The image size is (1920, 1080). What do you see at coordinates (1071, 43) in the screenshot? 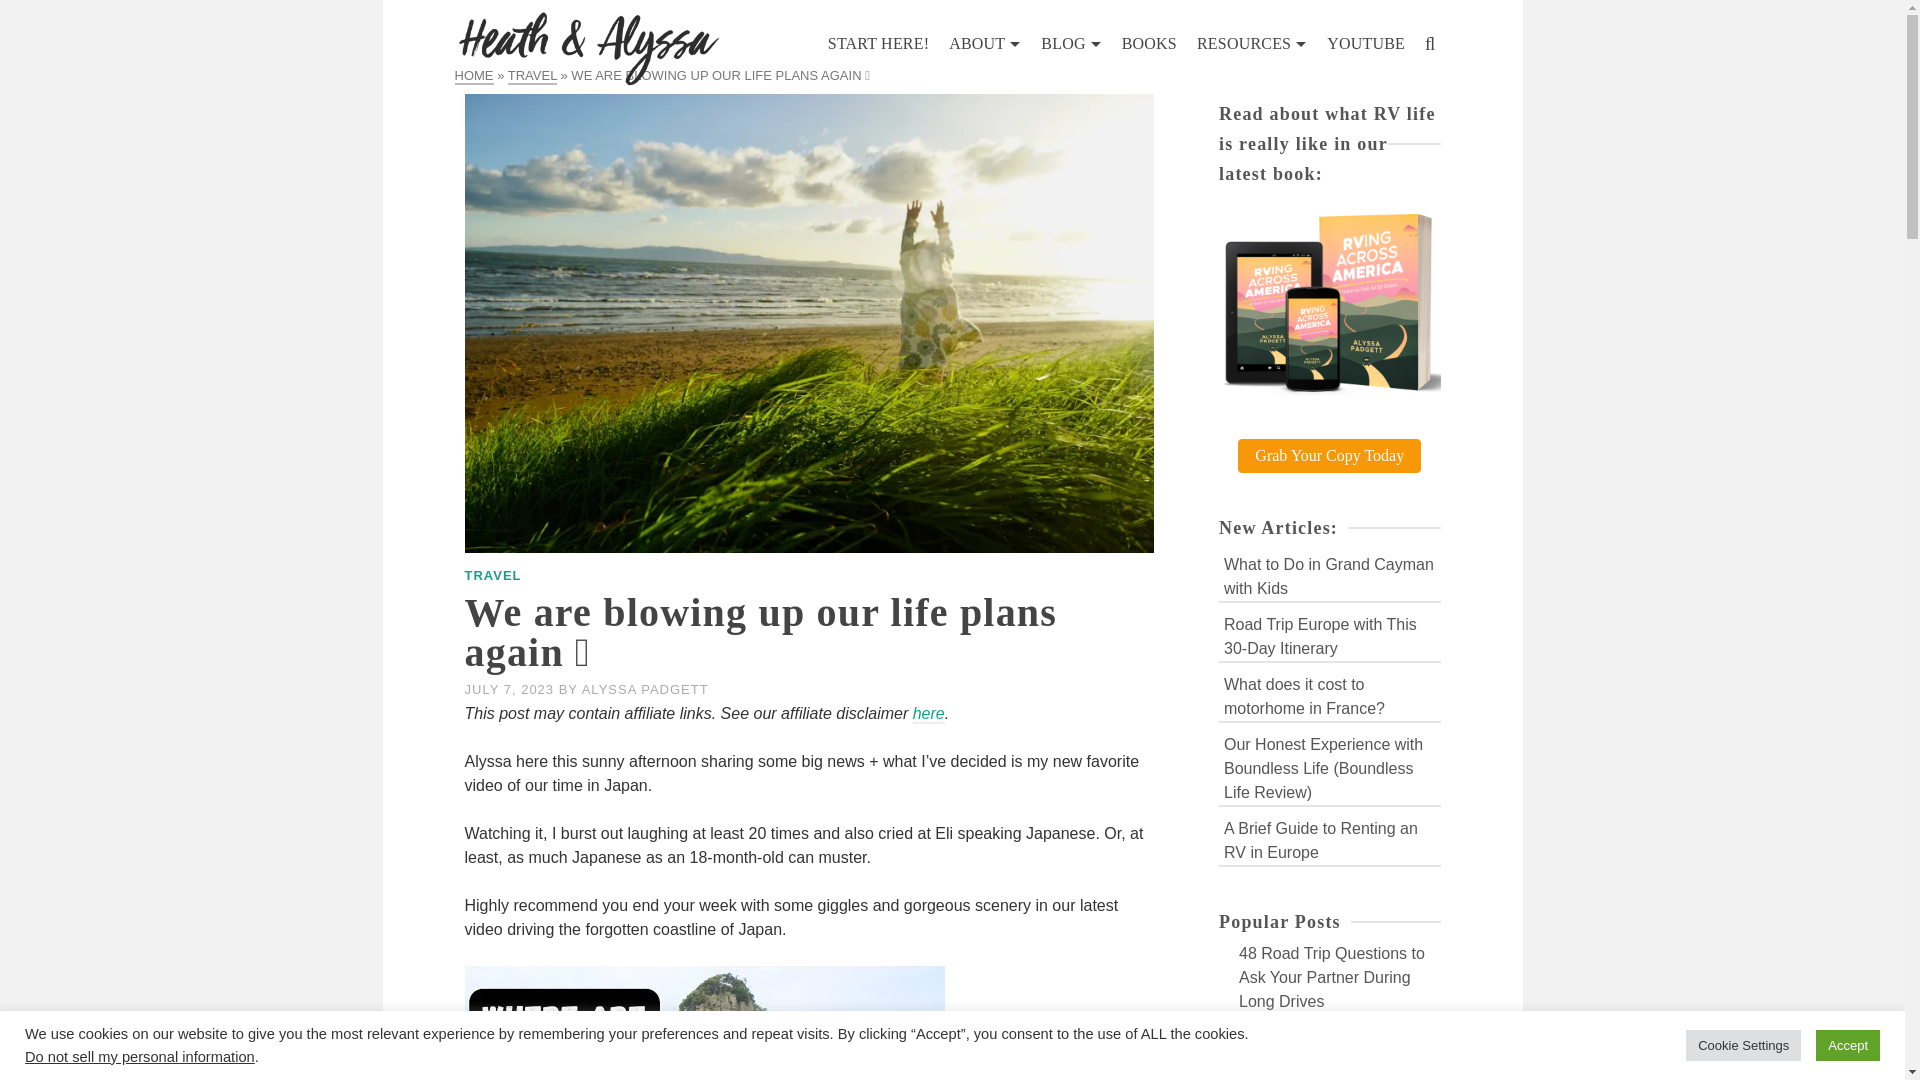
I see `BLOG` at bounding box center [1071, 43].